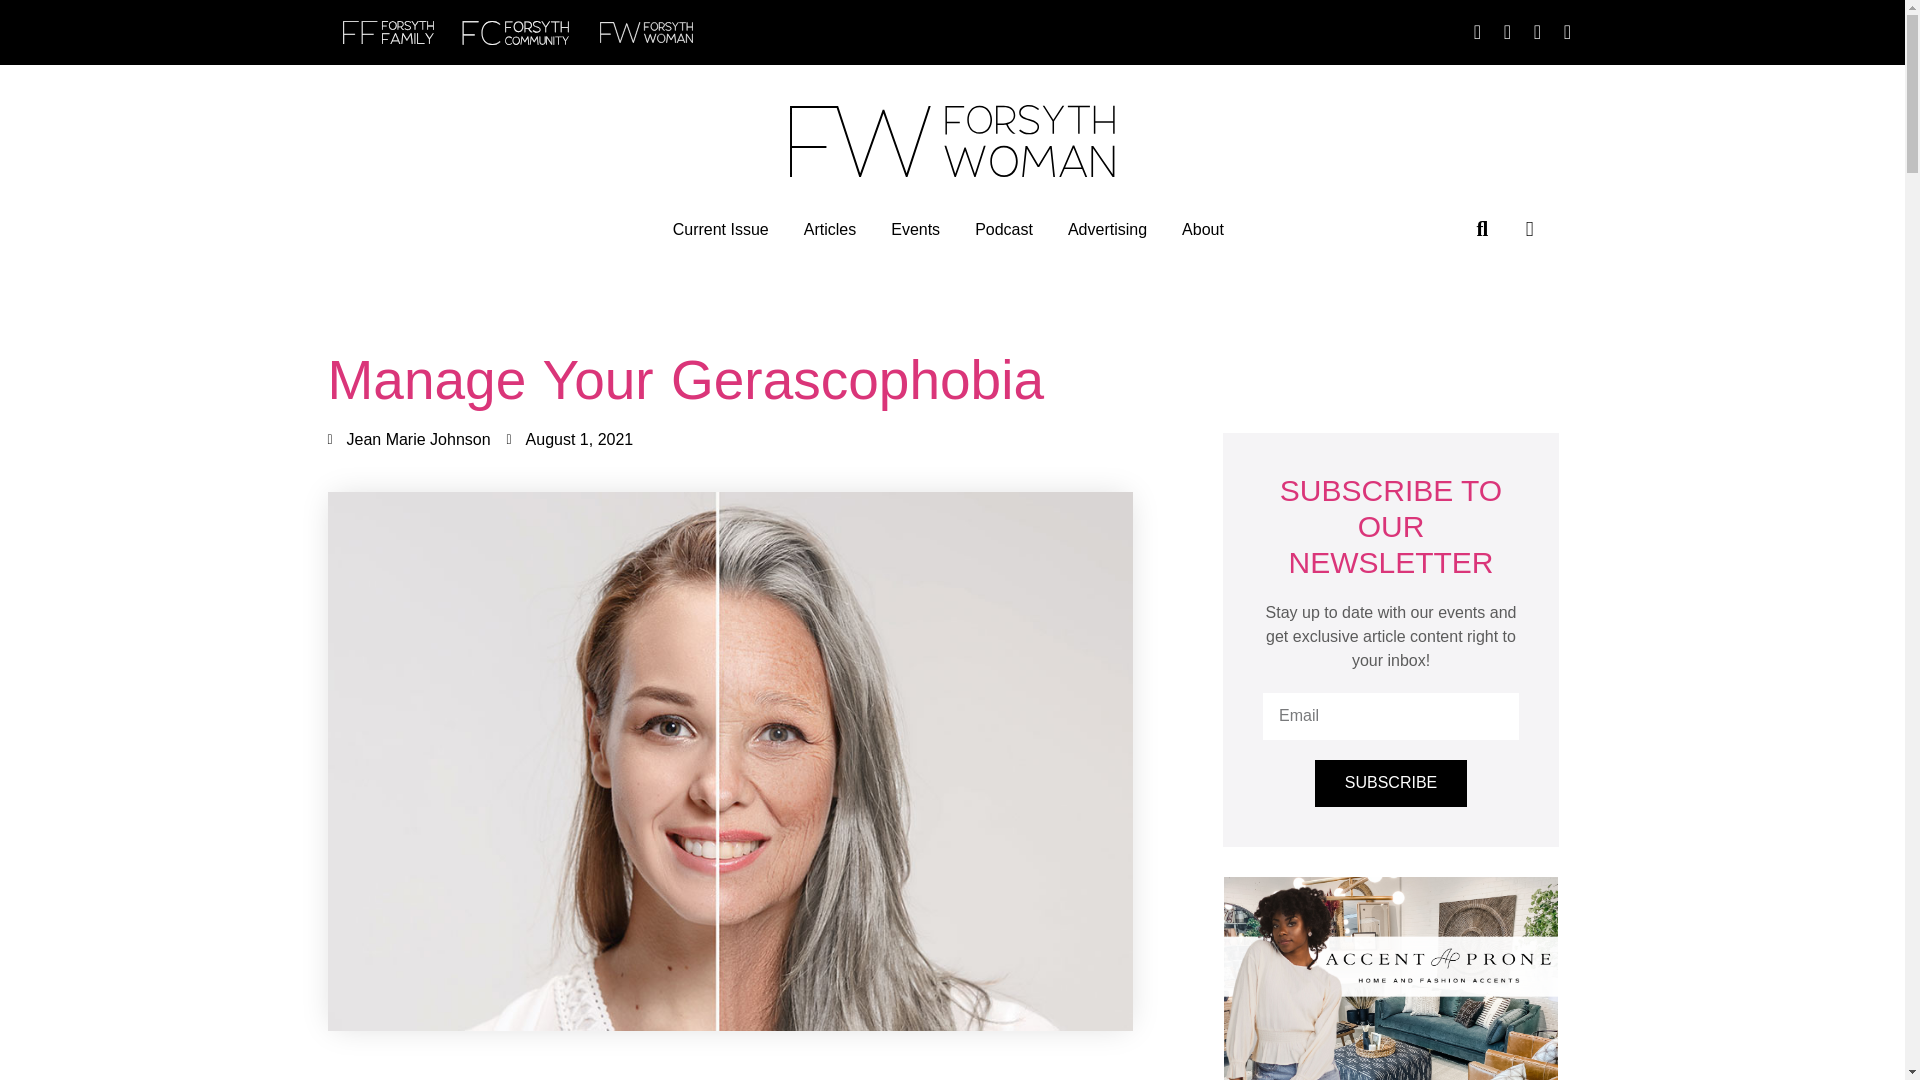 Image resolution: width=1920 pixels, height=1080 pixels. Describe the element at coordinates (1004, 230) in the screenshot. I see `Podcast` at that location.